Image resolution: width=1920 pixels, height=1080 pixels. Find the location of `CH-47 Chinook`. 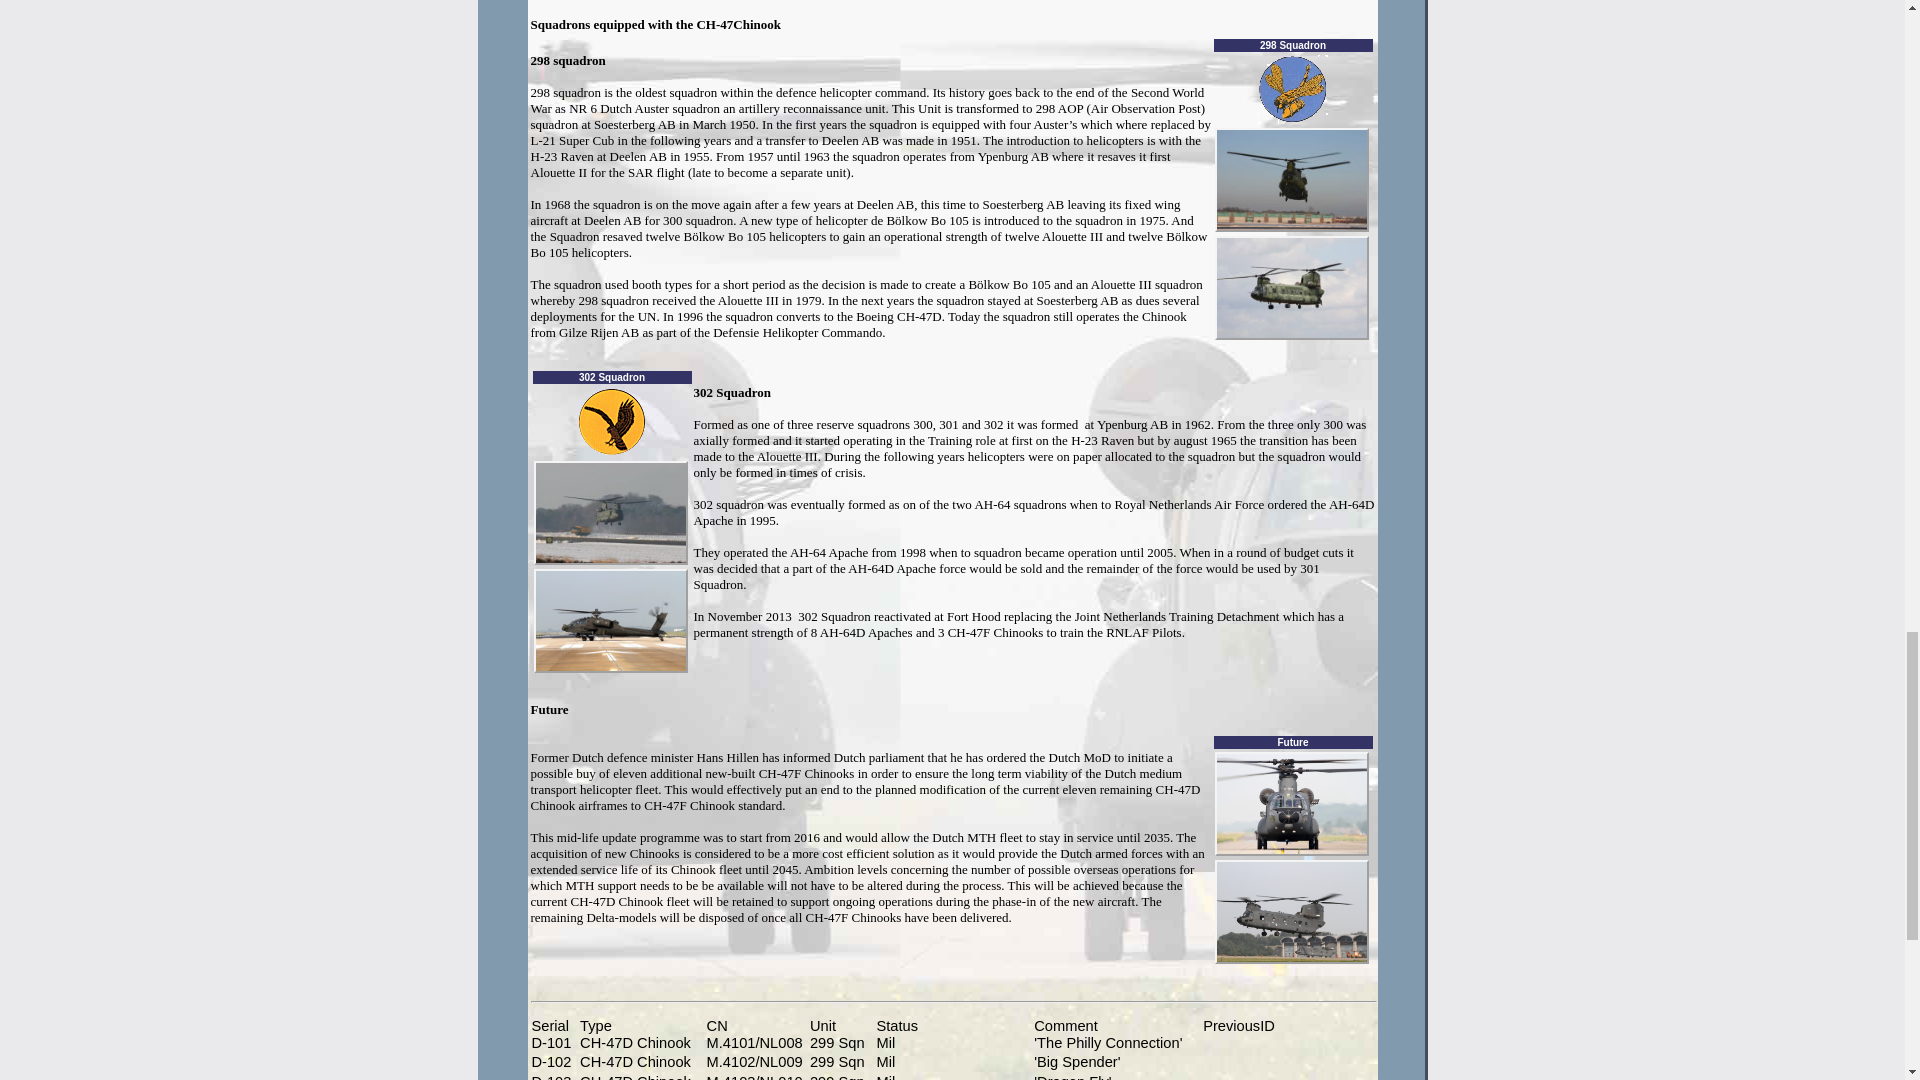

CH-47 Chinook is located at coordinates (610, 512).